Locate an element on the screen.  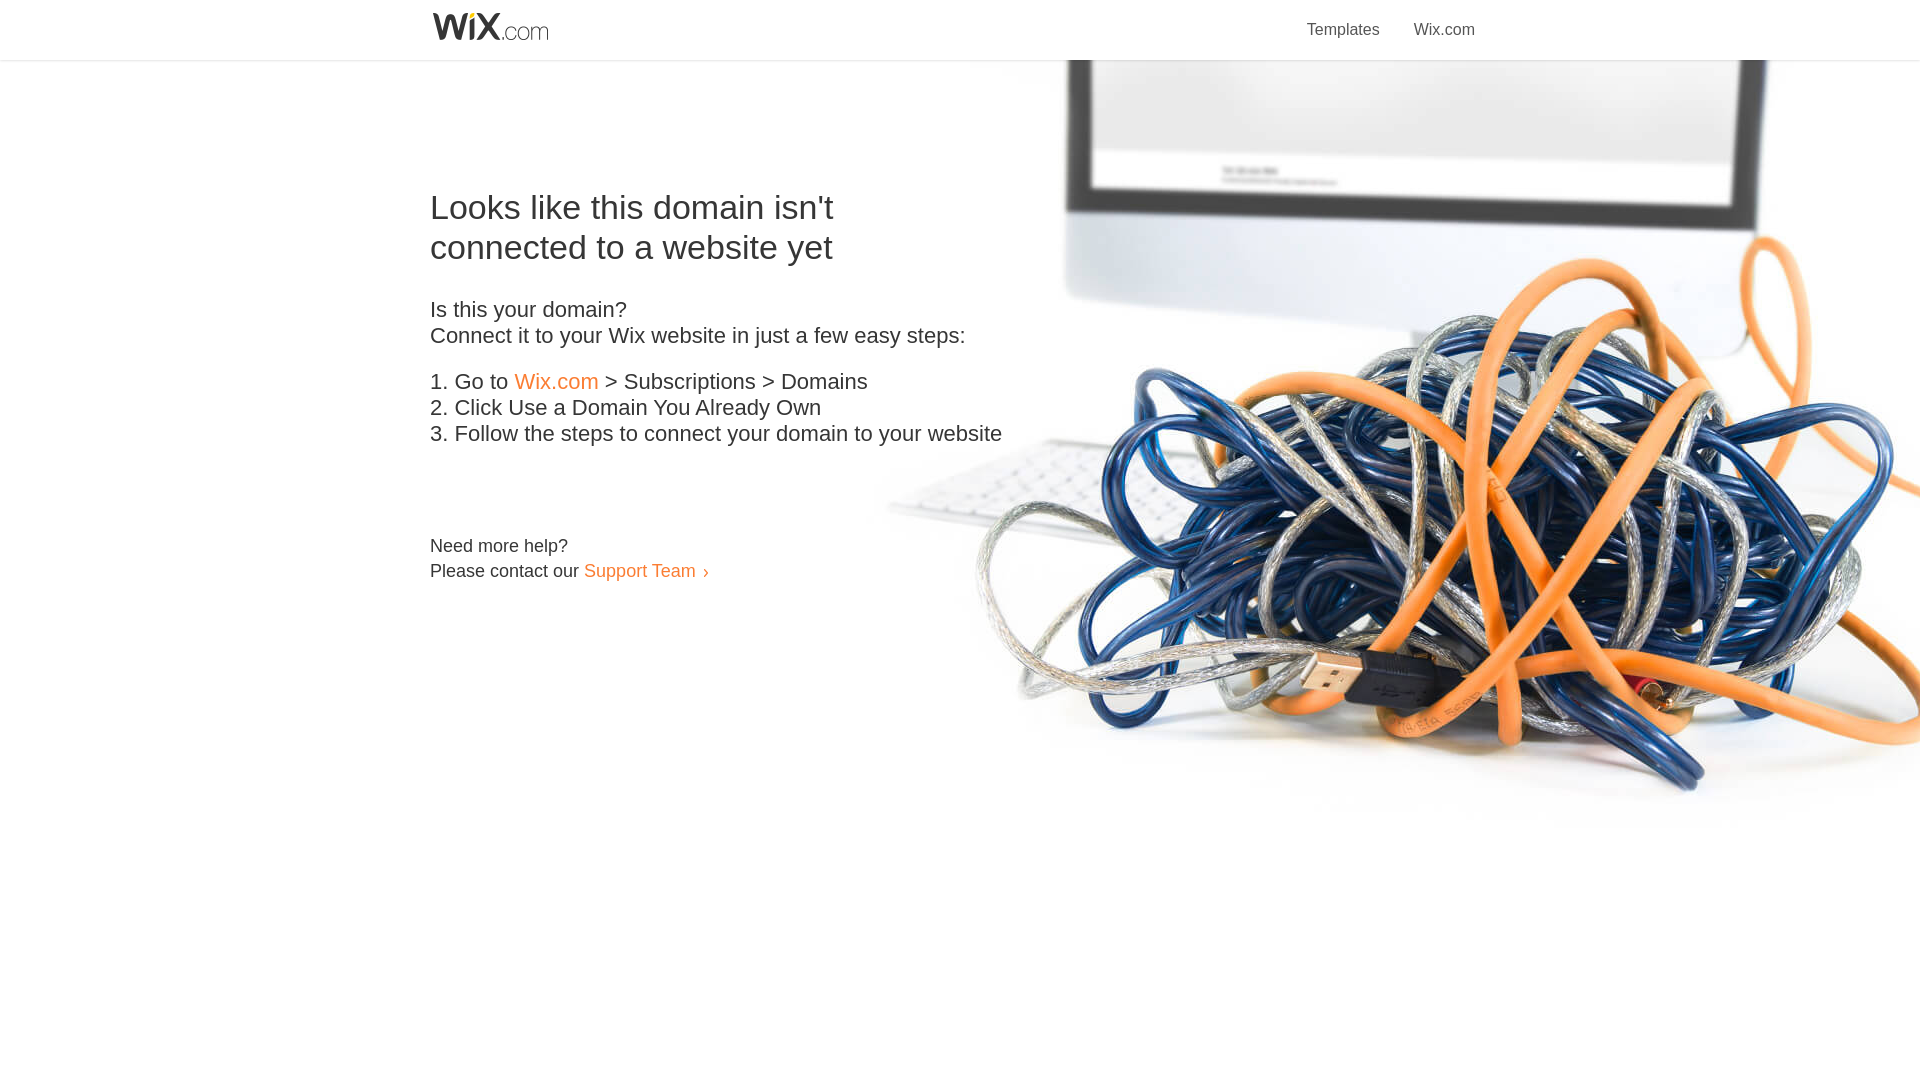
Wix.com is located at coordinates (1444, 18).